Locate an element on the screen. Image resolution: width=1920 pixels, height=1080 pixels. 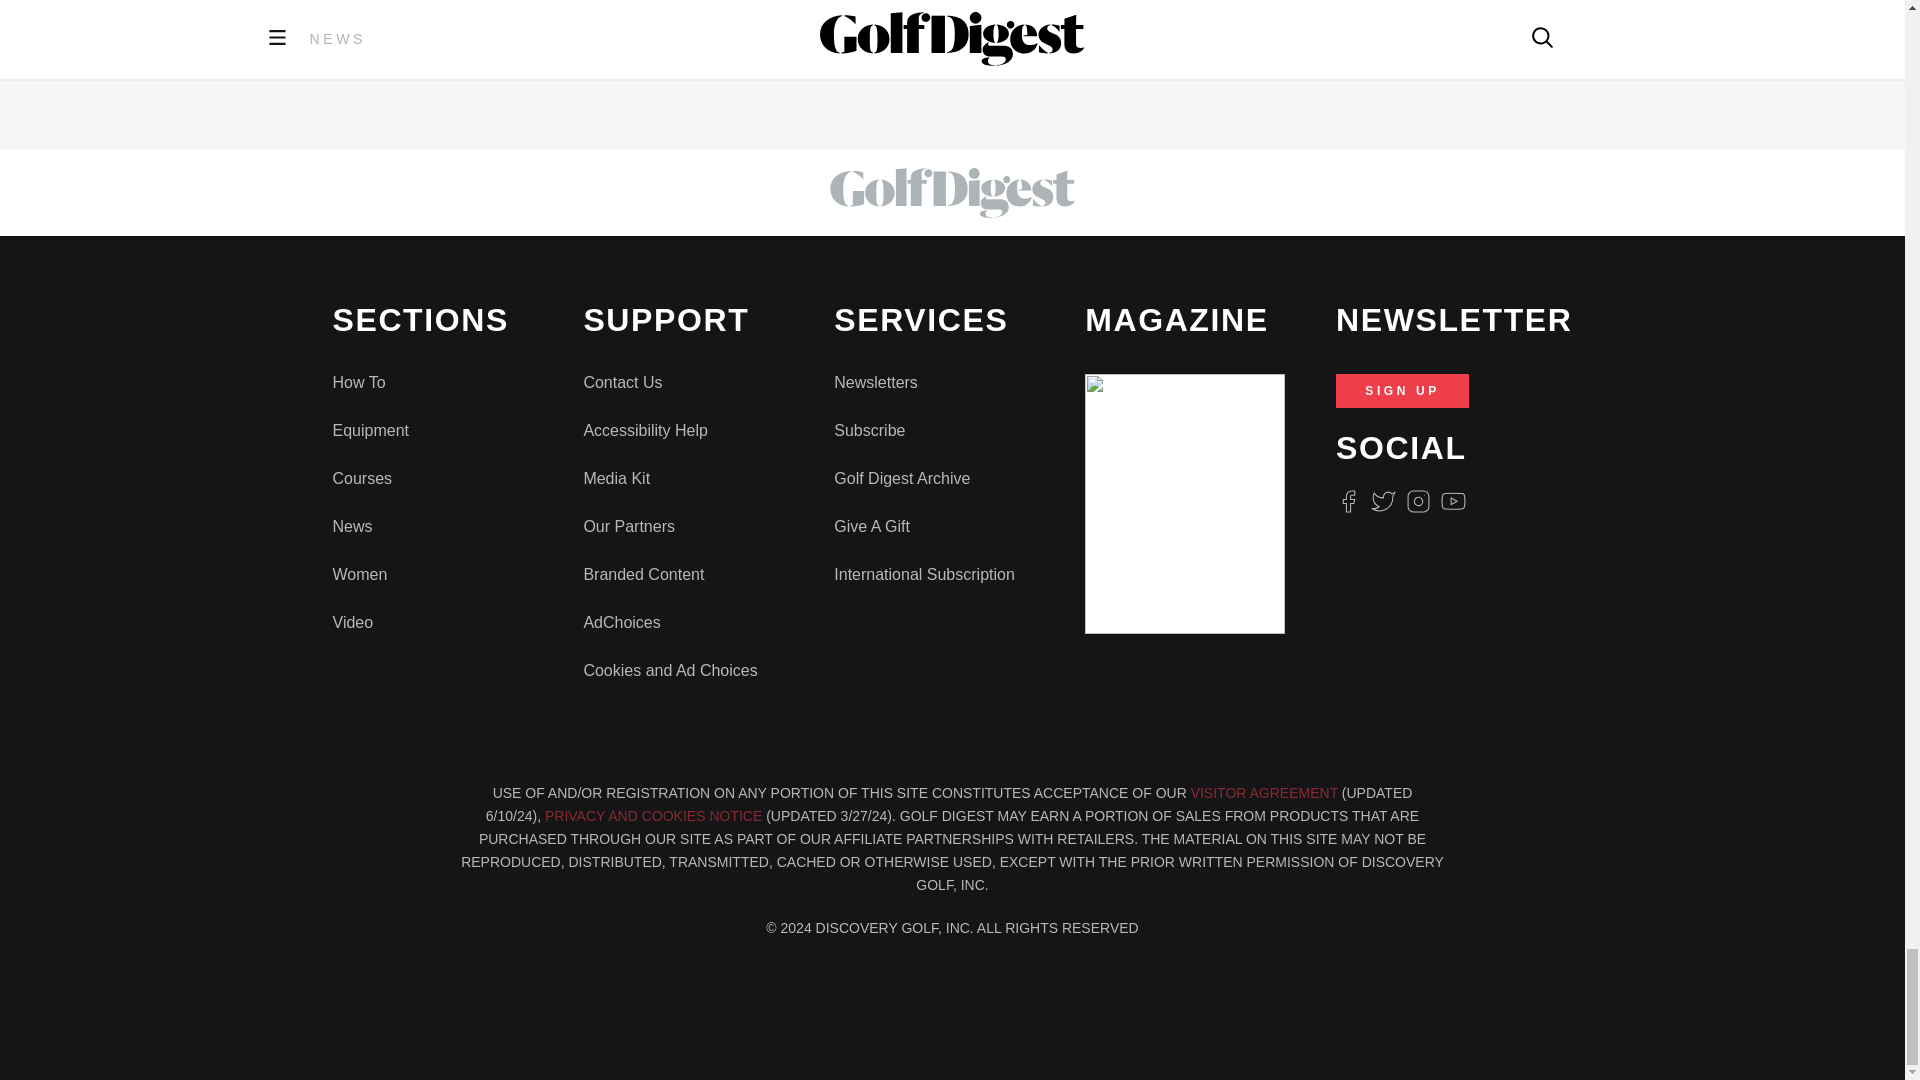
Youtube Icon is located at coordinates (1454, 502).